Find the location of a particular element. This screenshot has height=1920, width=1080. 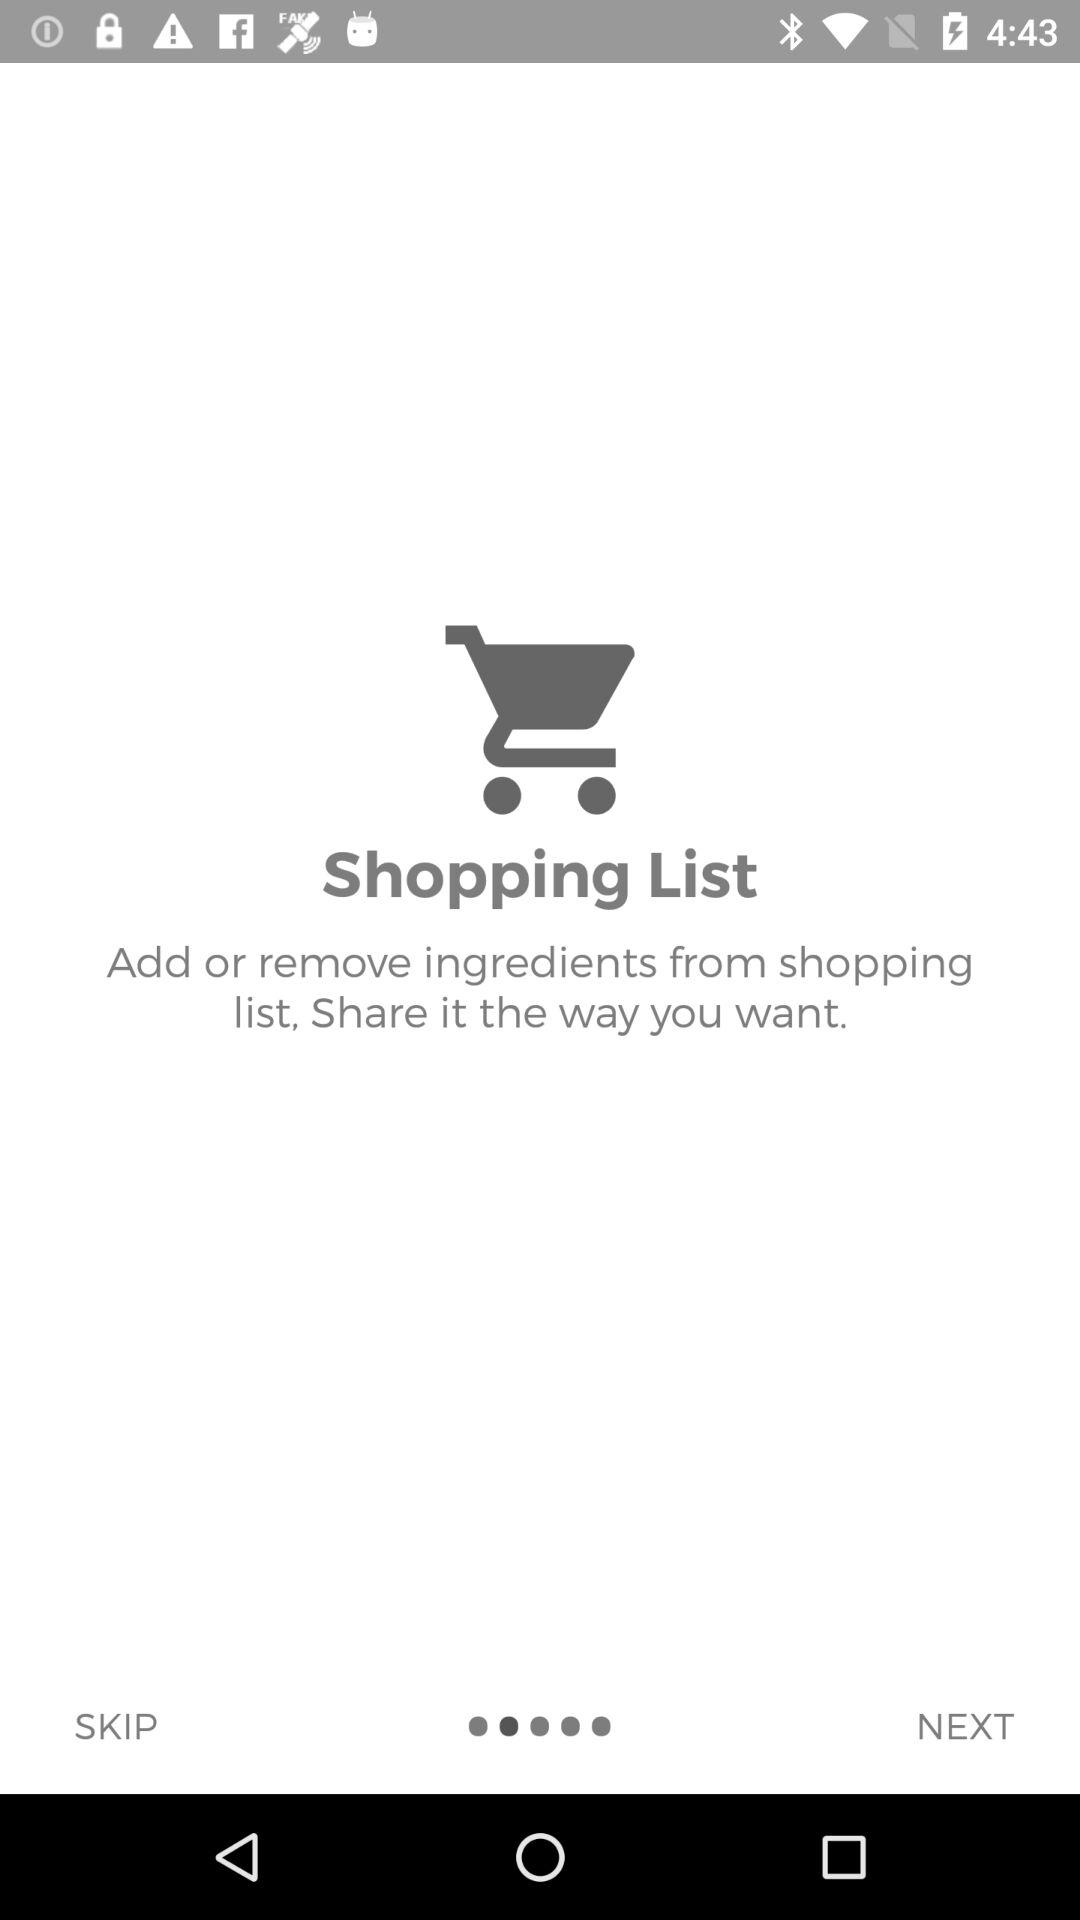

select next at the bottom right corner is located at coordinates (964, 1725).